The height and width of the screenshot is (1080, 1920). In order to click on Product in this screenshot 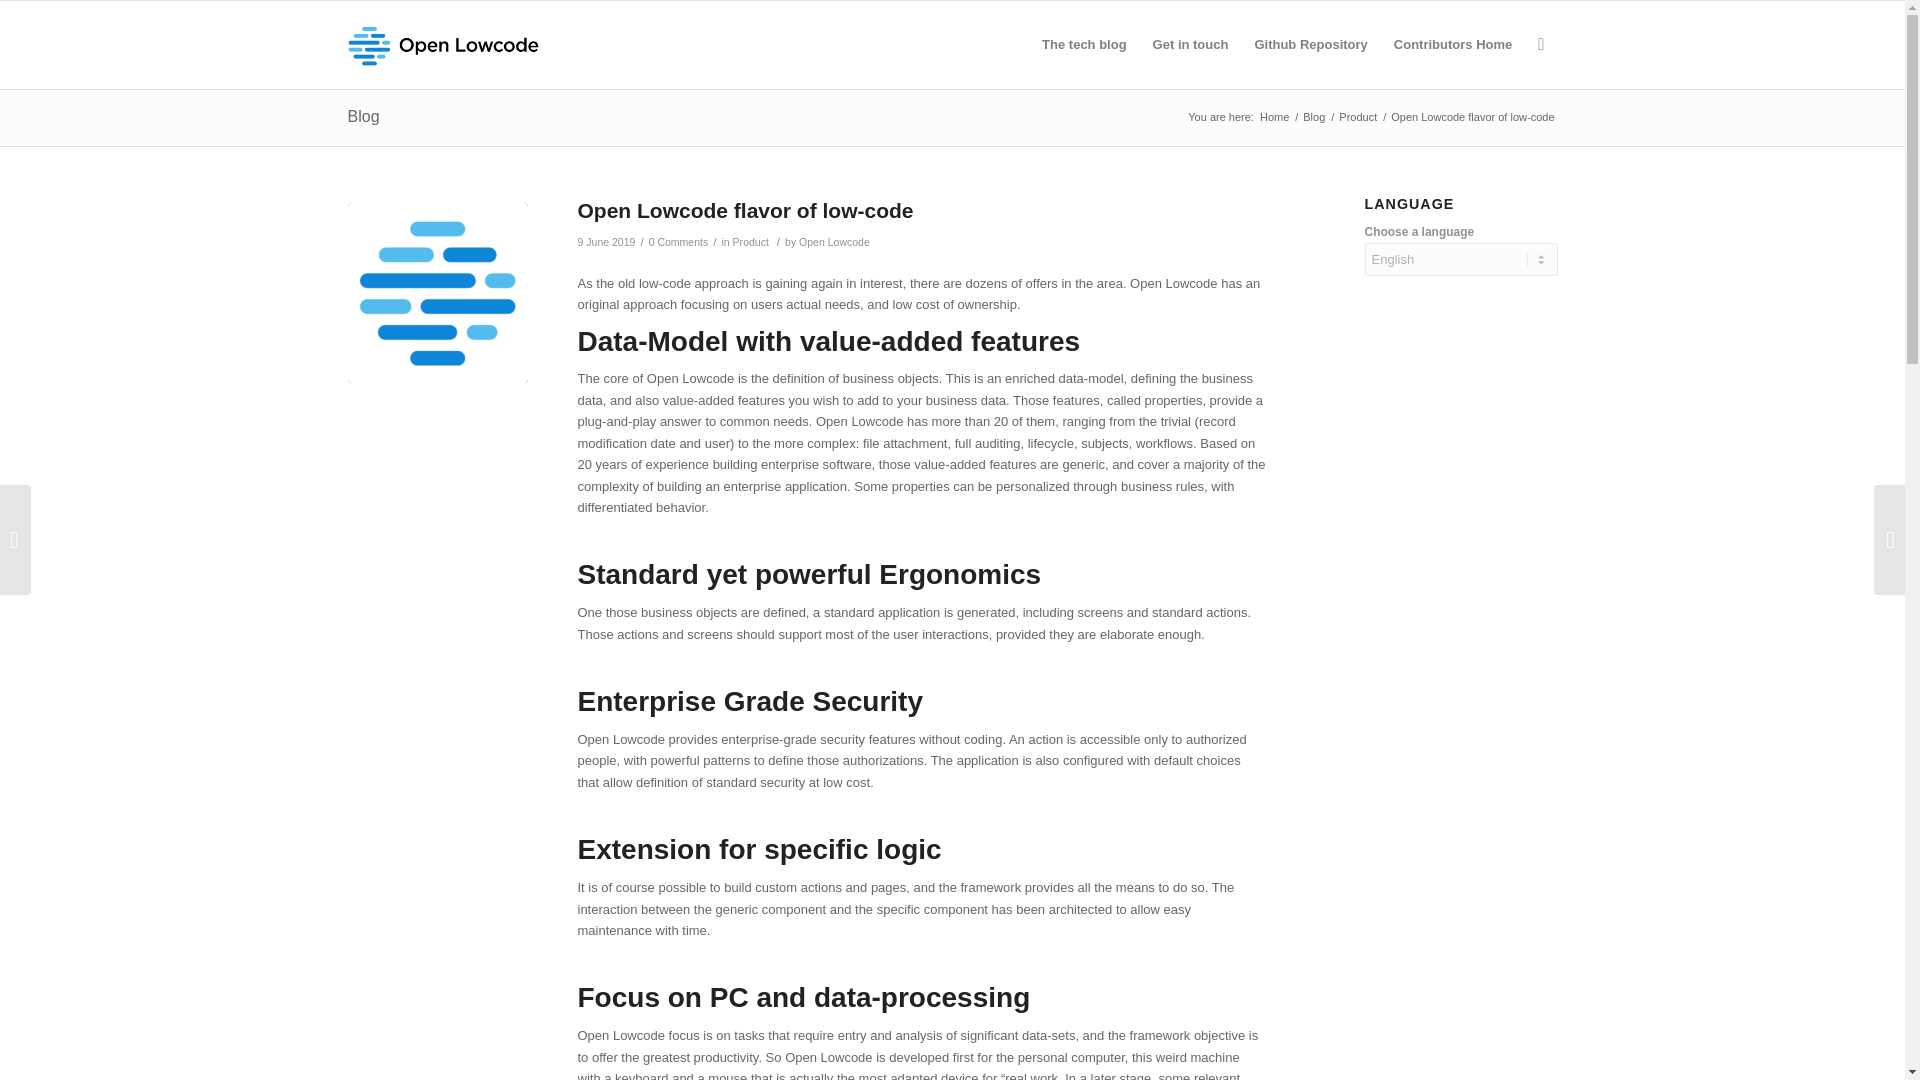, I will do `click(1358, 118)`.